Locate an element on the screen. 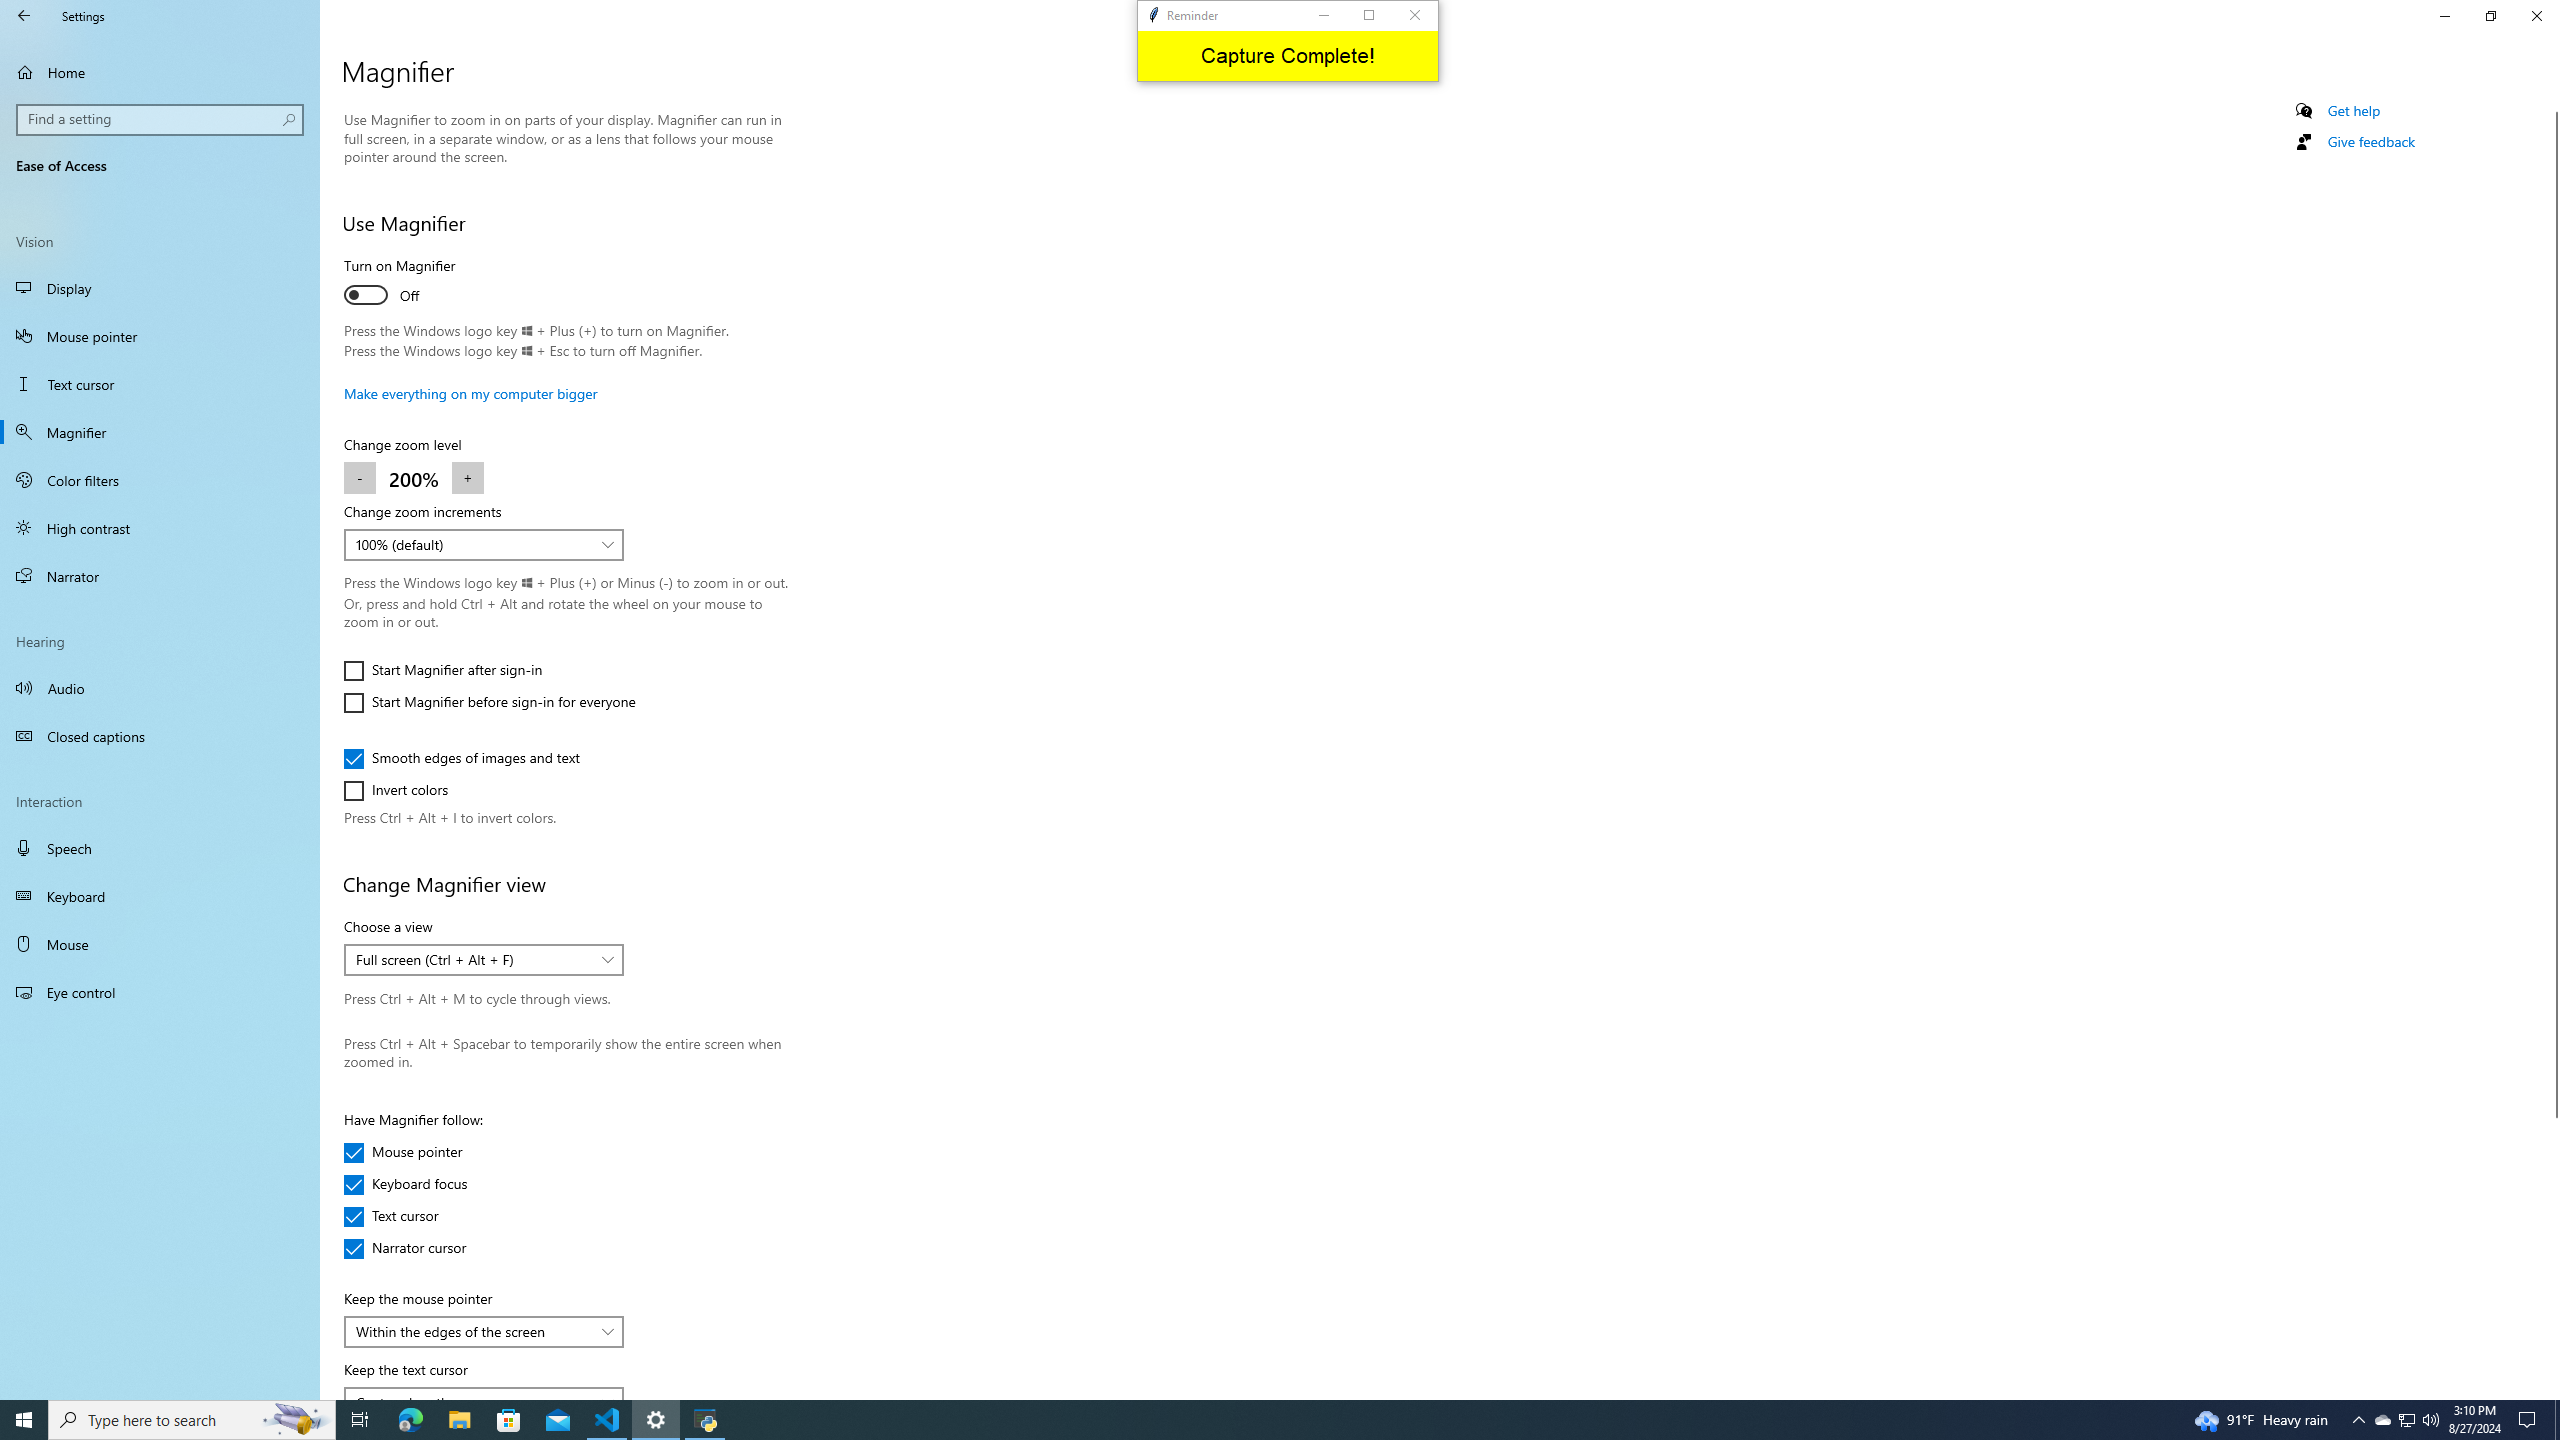  Start Magnifier before sign-in for everyone is located at coordinates (488, 702).